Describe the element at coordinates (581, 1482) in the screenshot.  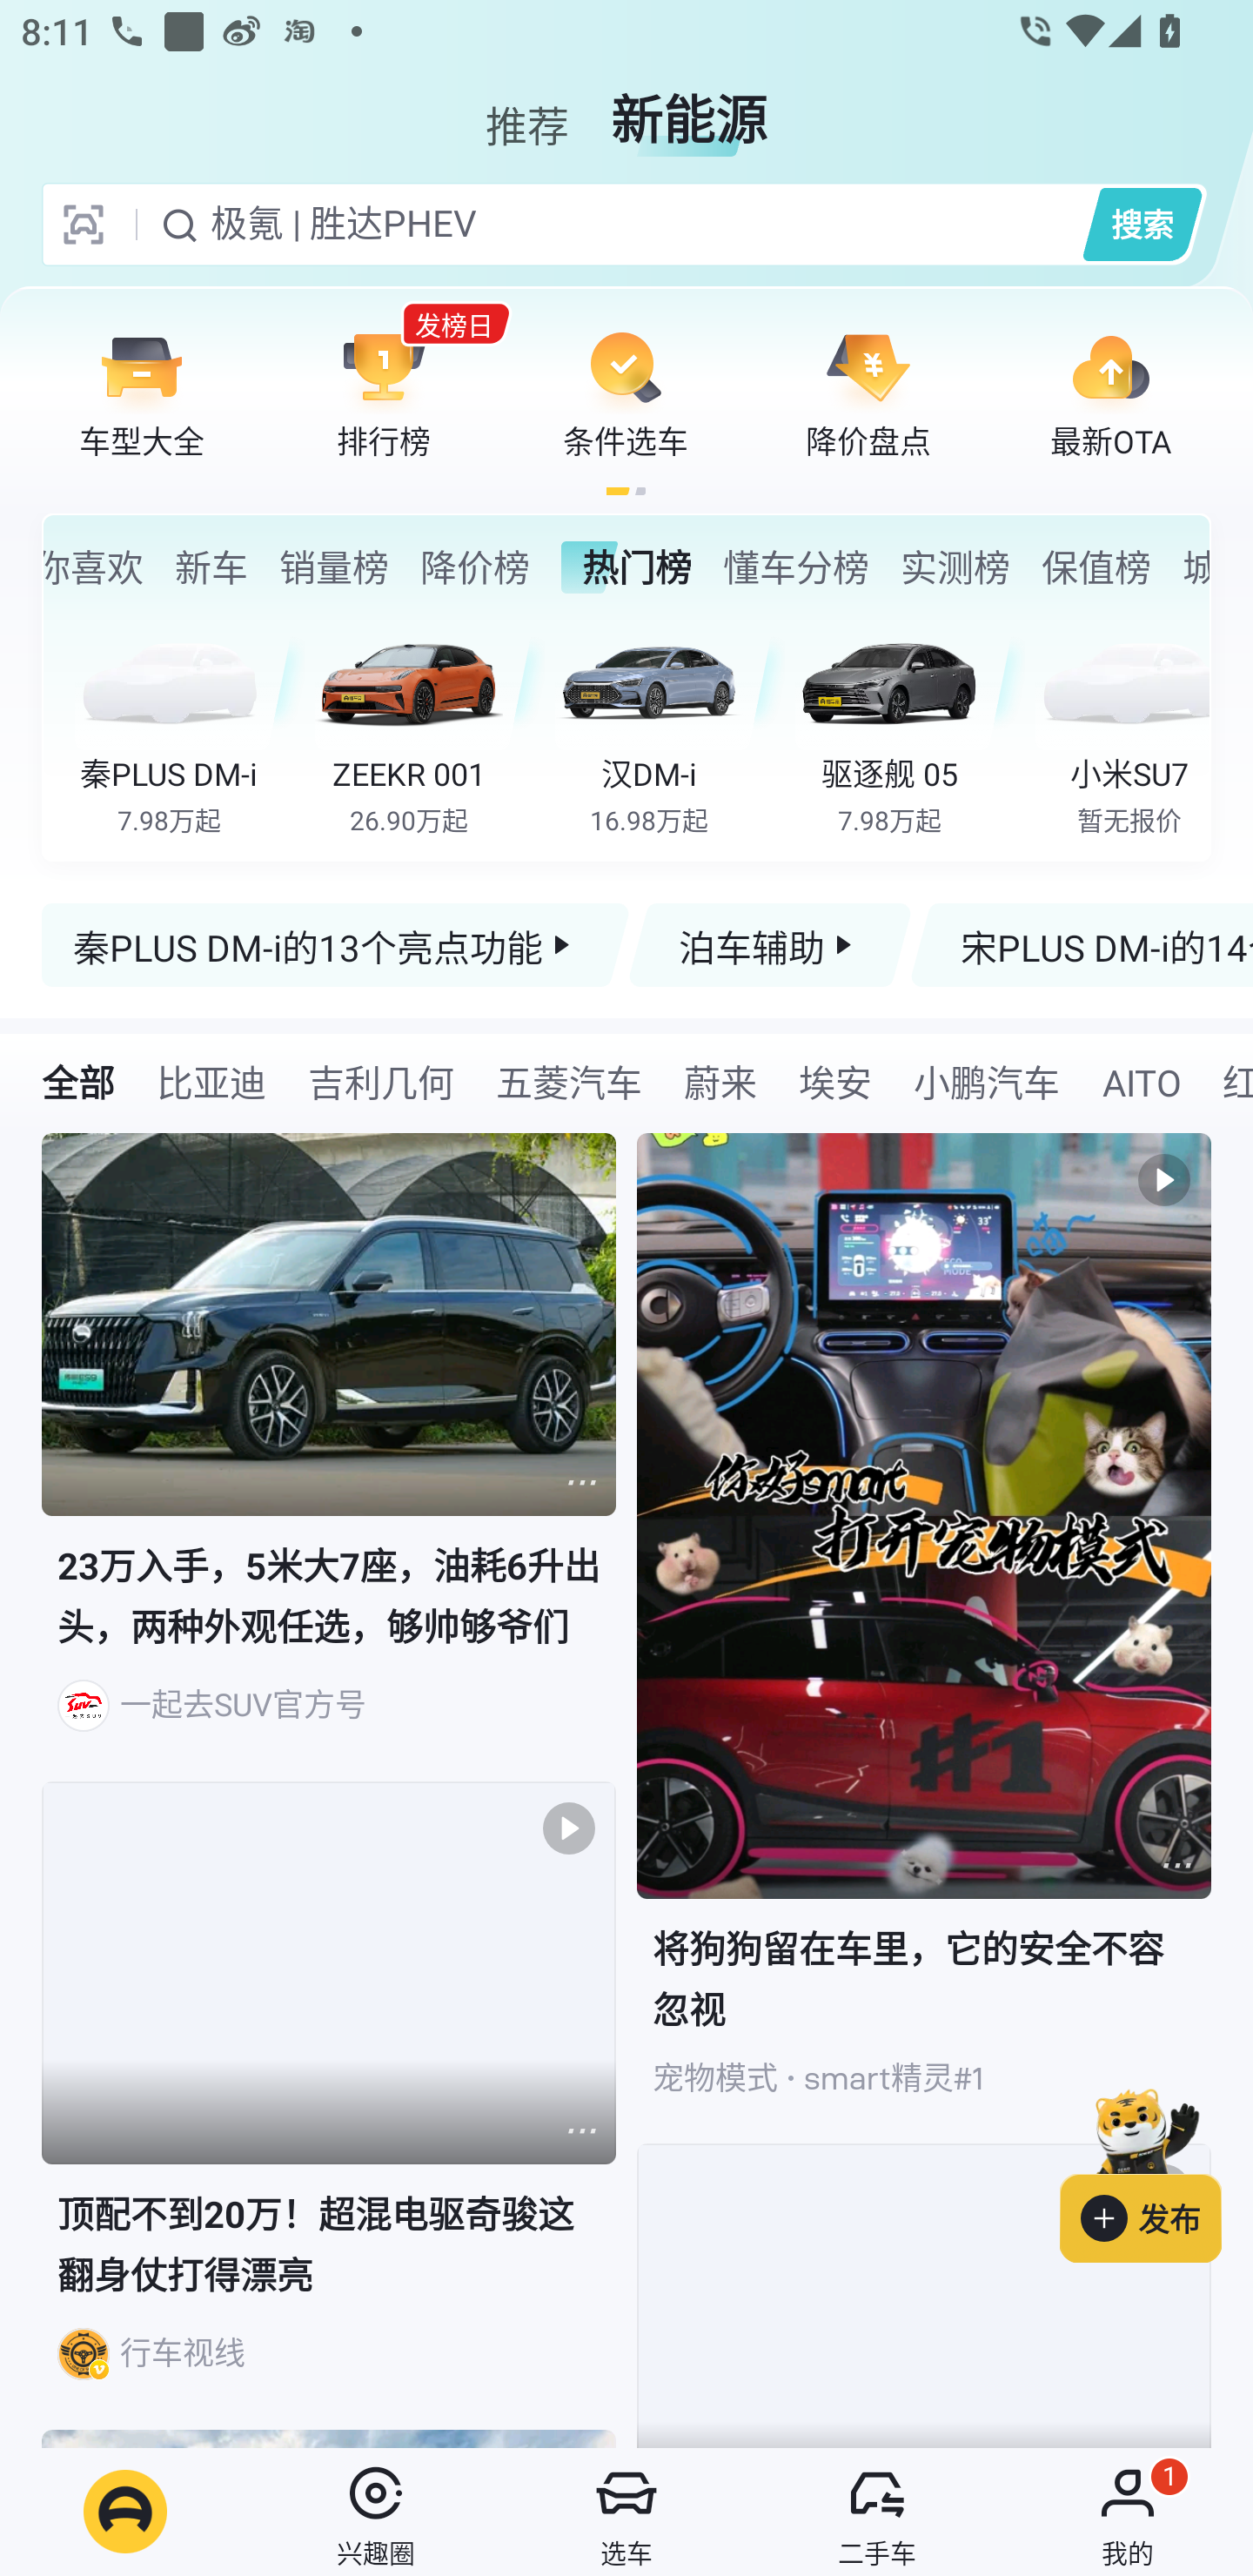
I see `` at that location.